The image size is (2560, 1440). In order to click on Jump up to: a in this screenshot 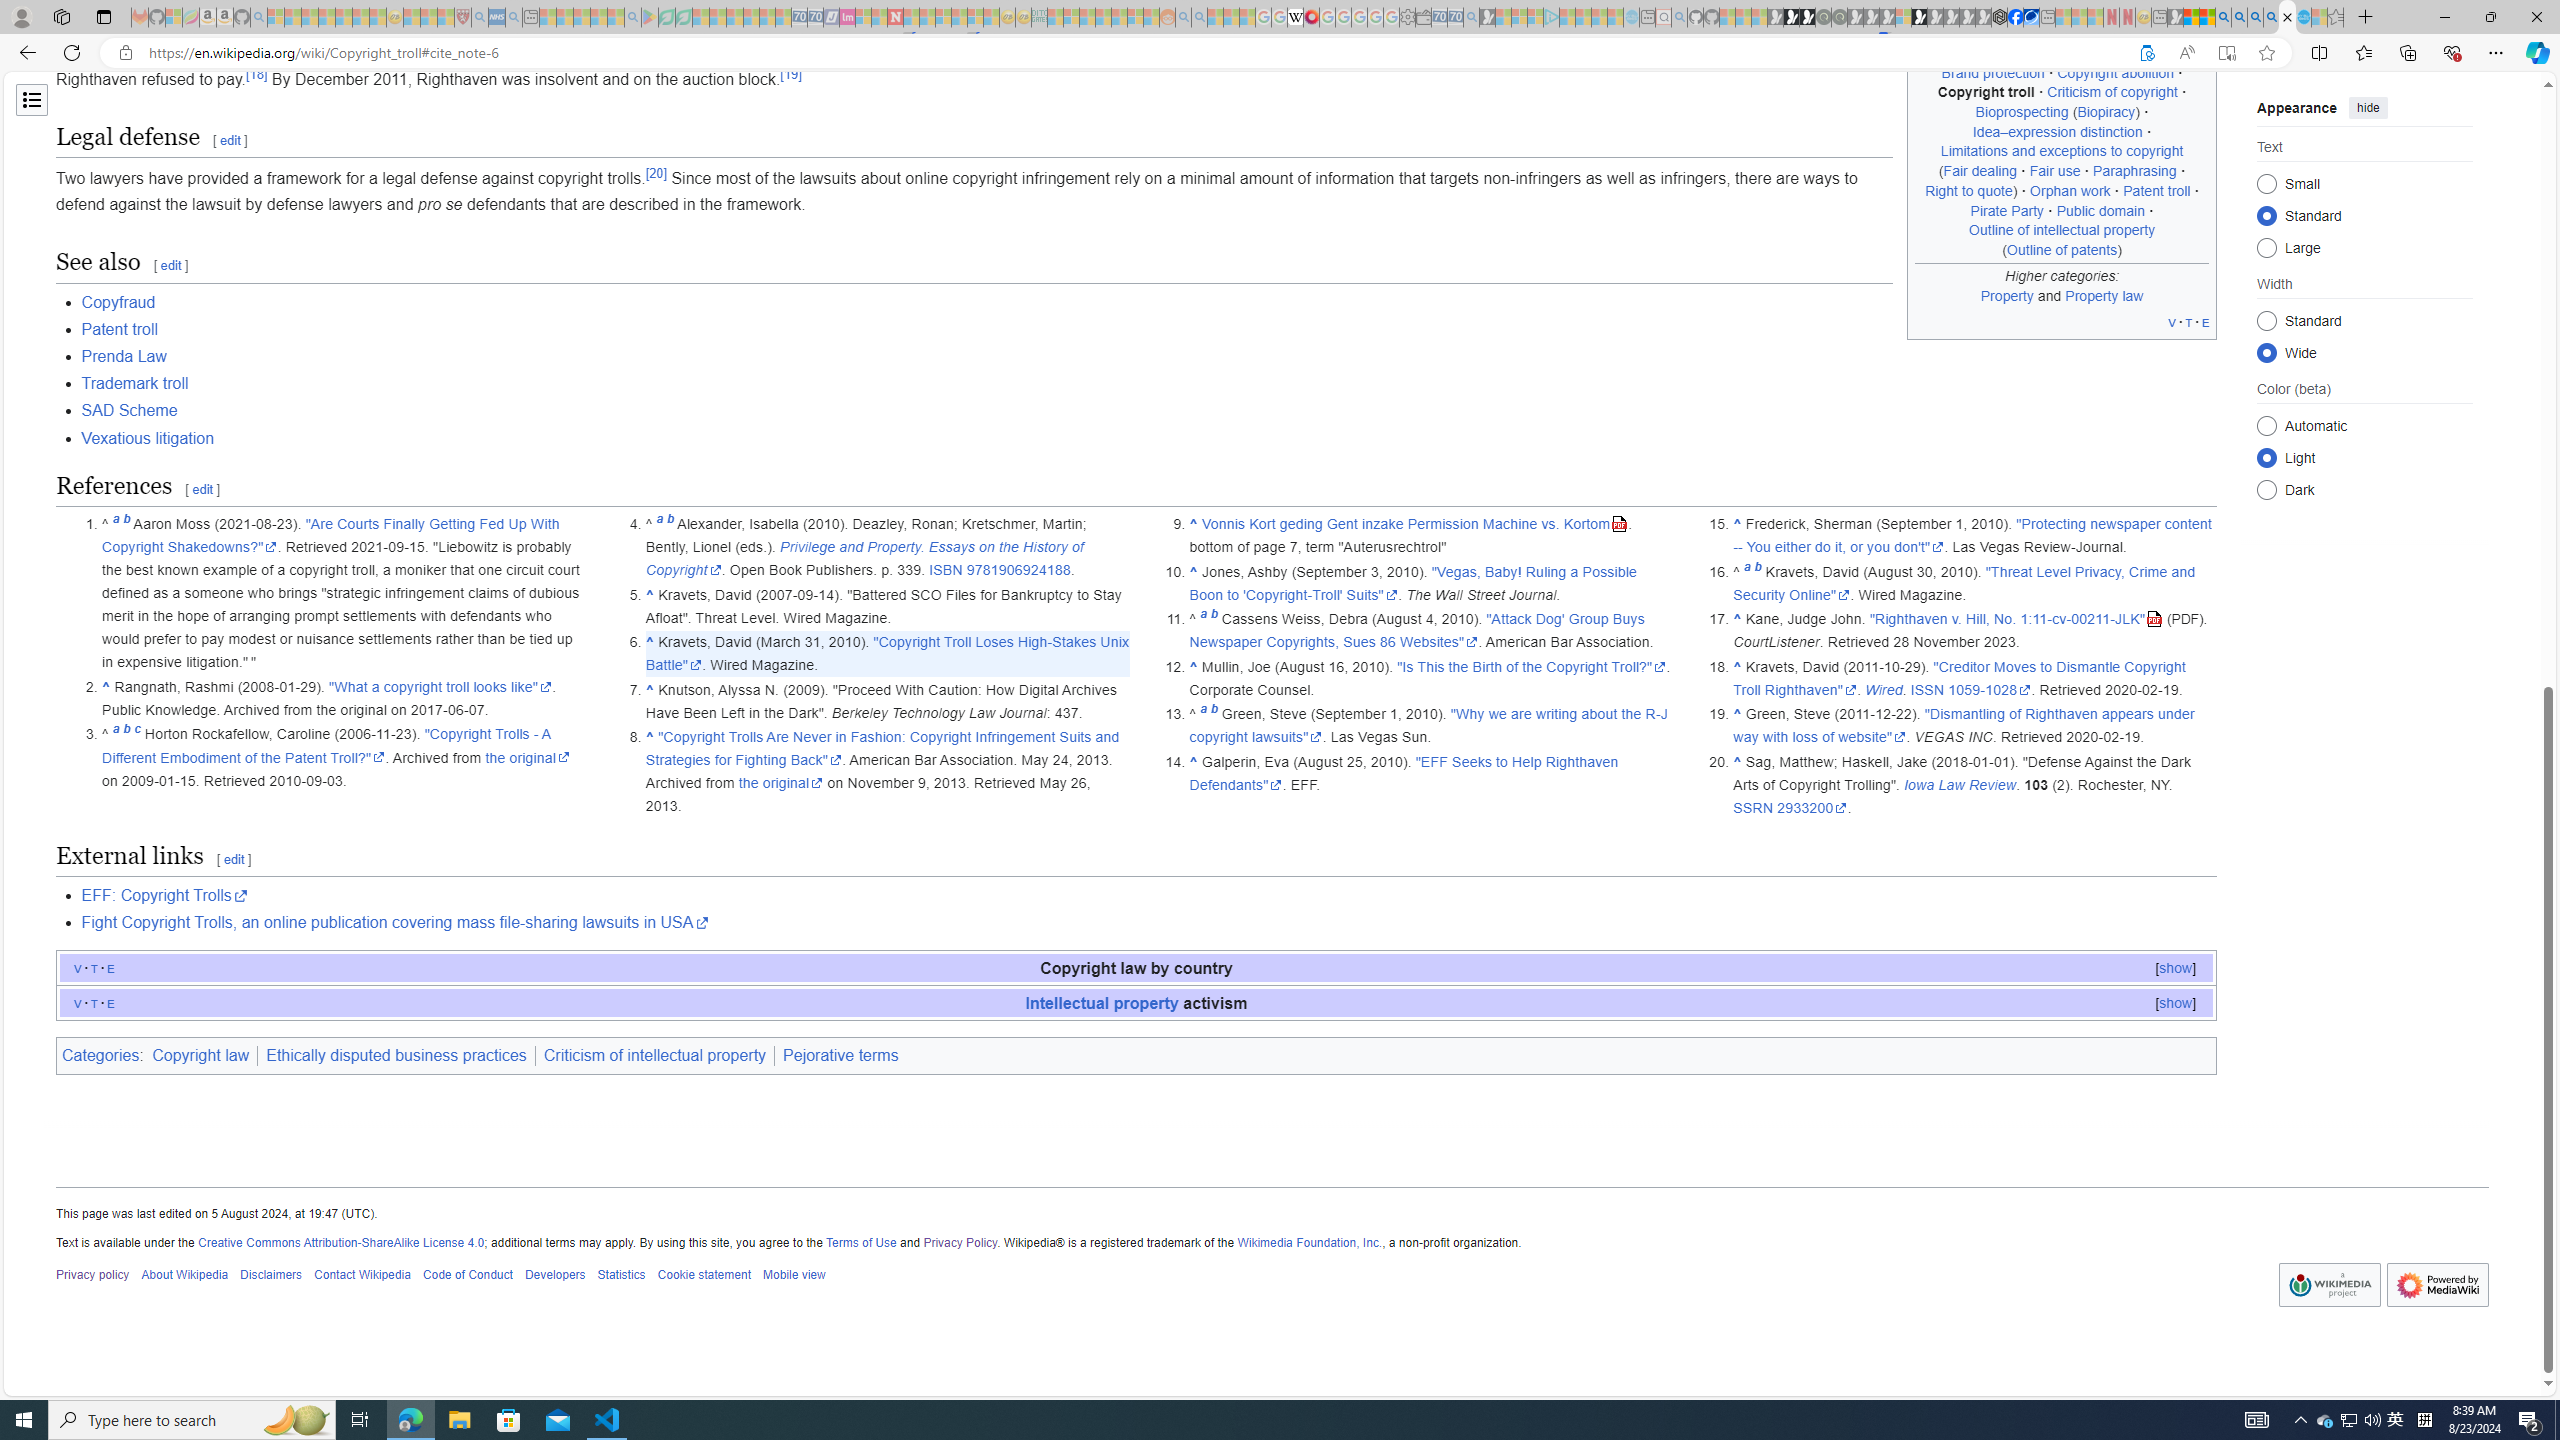, I will do `click(1747, 572)`.